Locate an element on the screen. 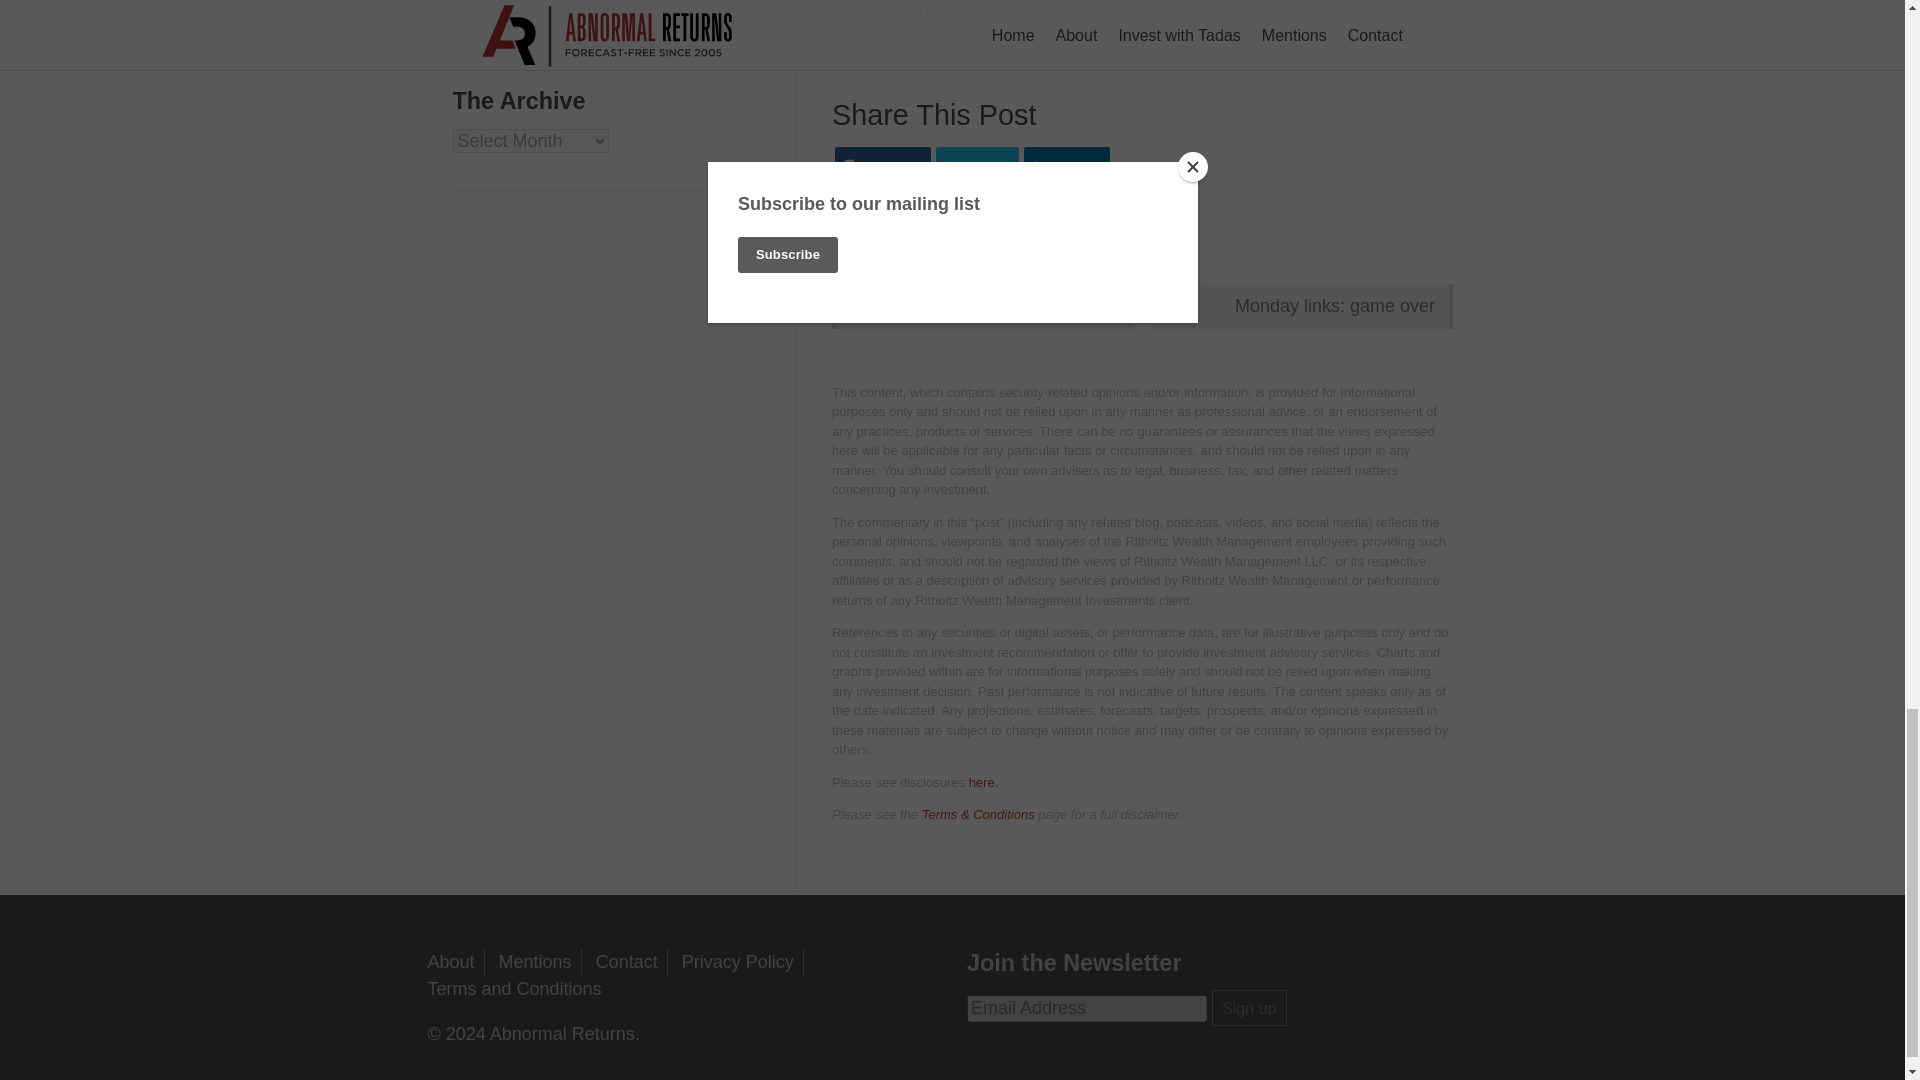 This screenshot has height=1080, width=1920. LINKEDIN is located at coordinates (1066, 164).